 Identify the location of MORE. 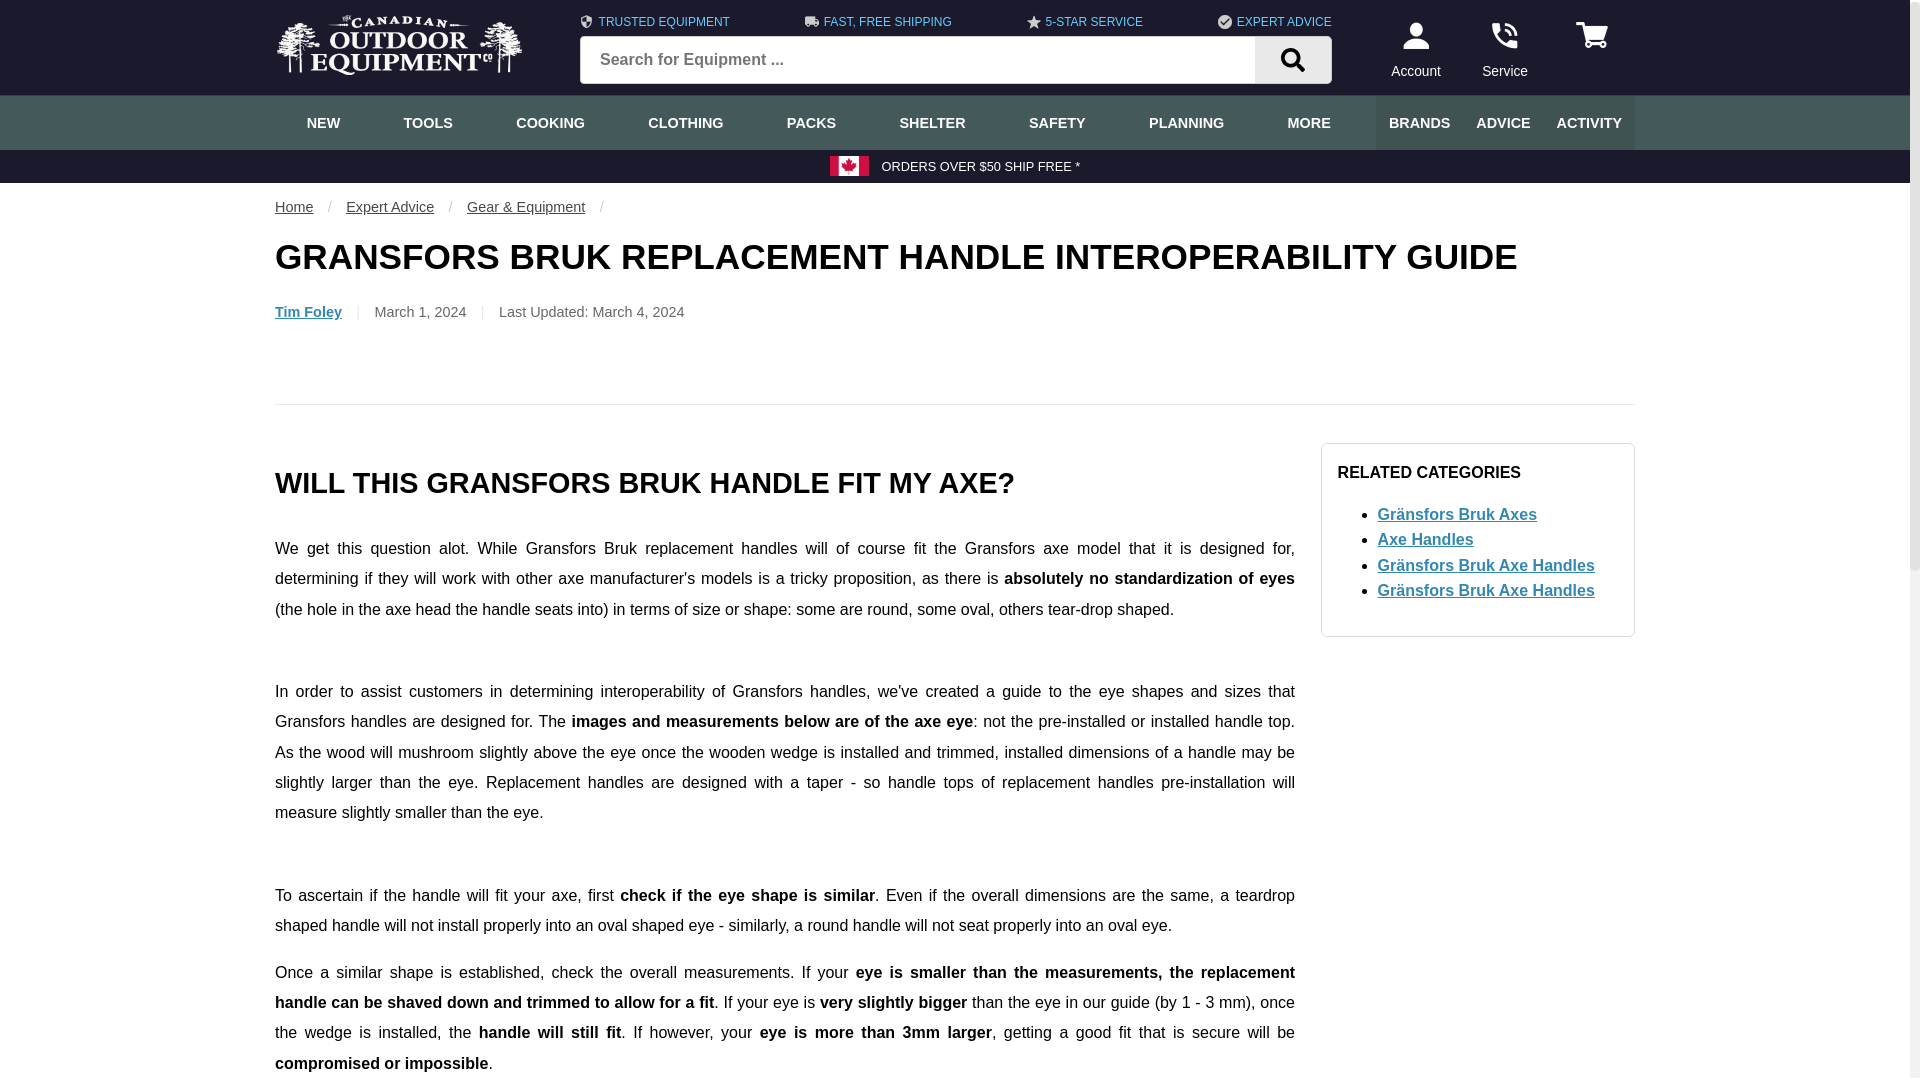
(1309, 124).